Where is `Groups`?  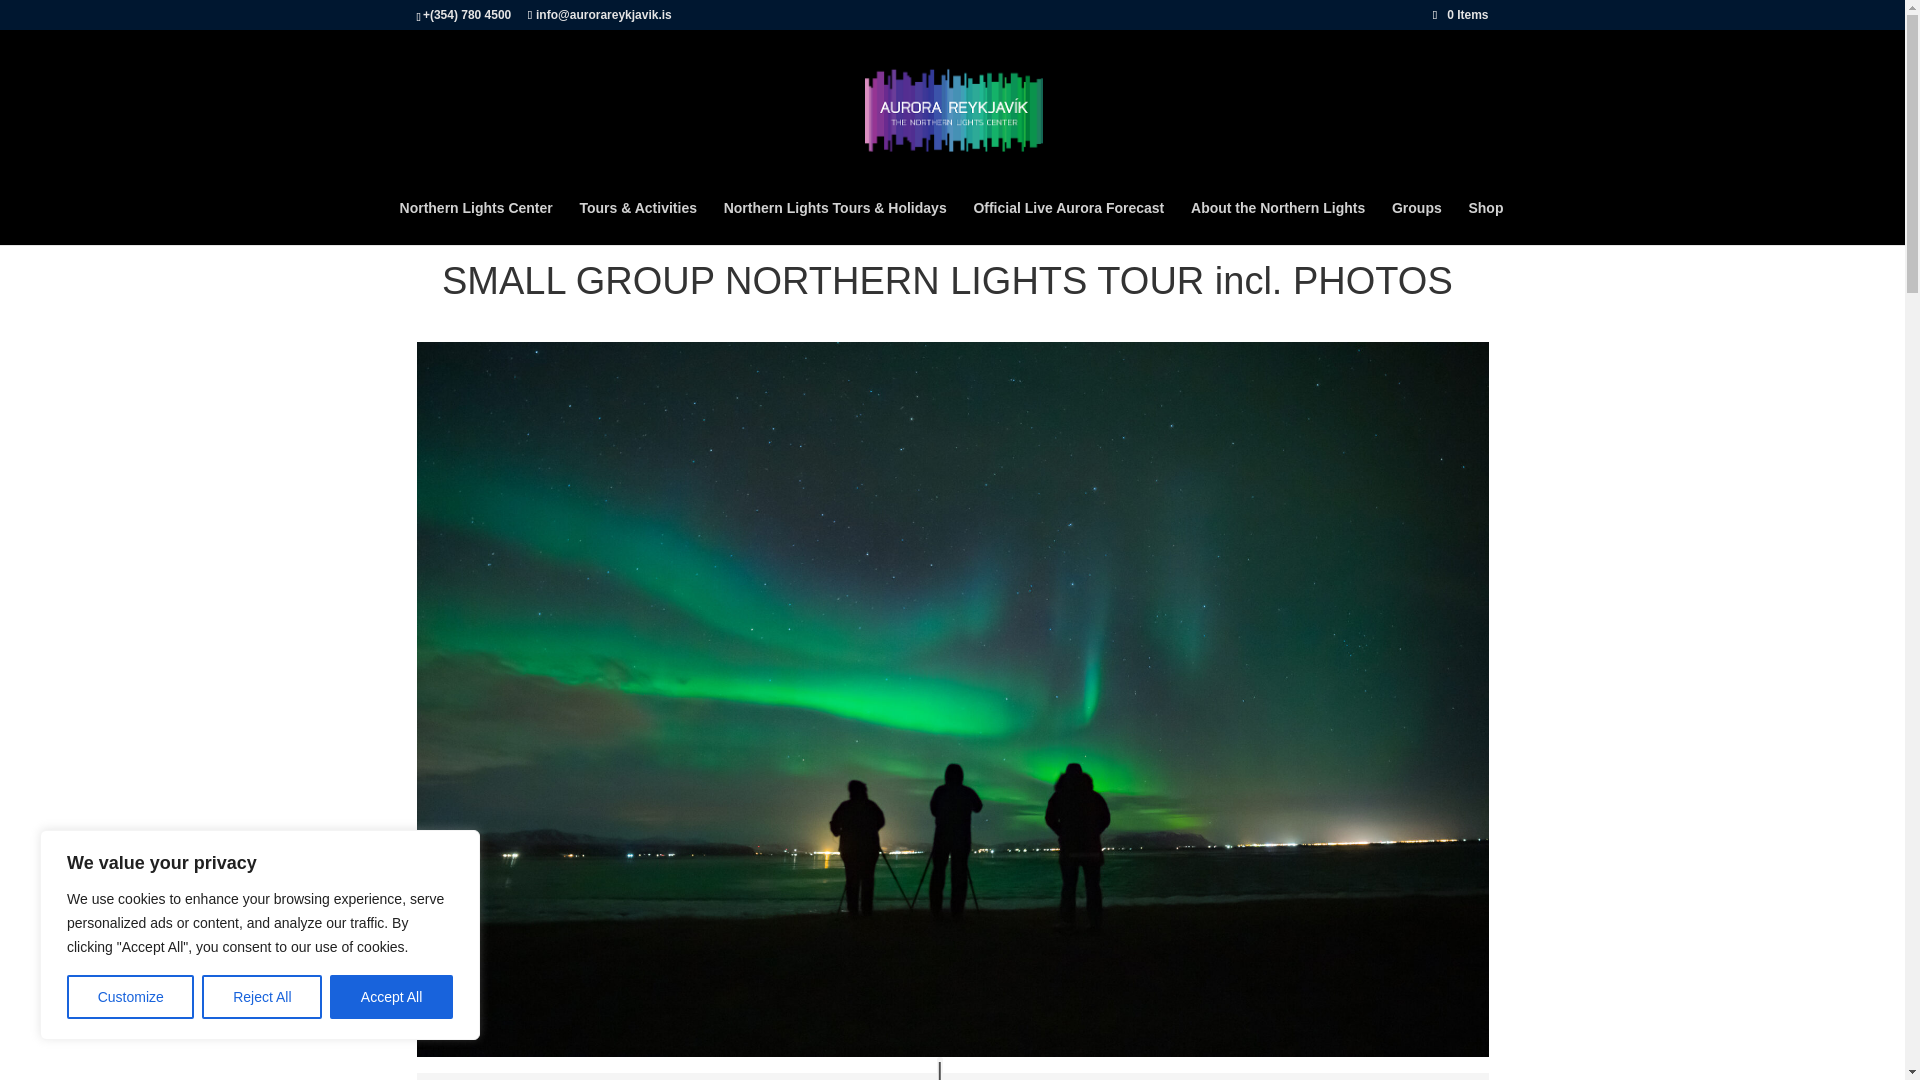
Groups is located at coordinates (1416, 222).